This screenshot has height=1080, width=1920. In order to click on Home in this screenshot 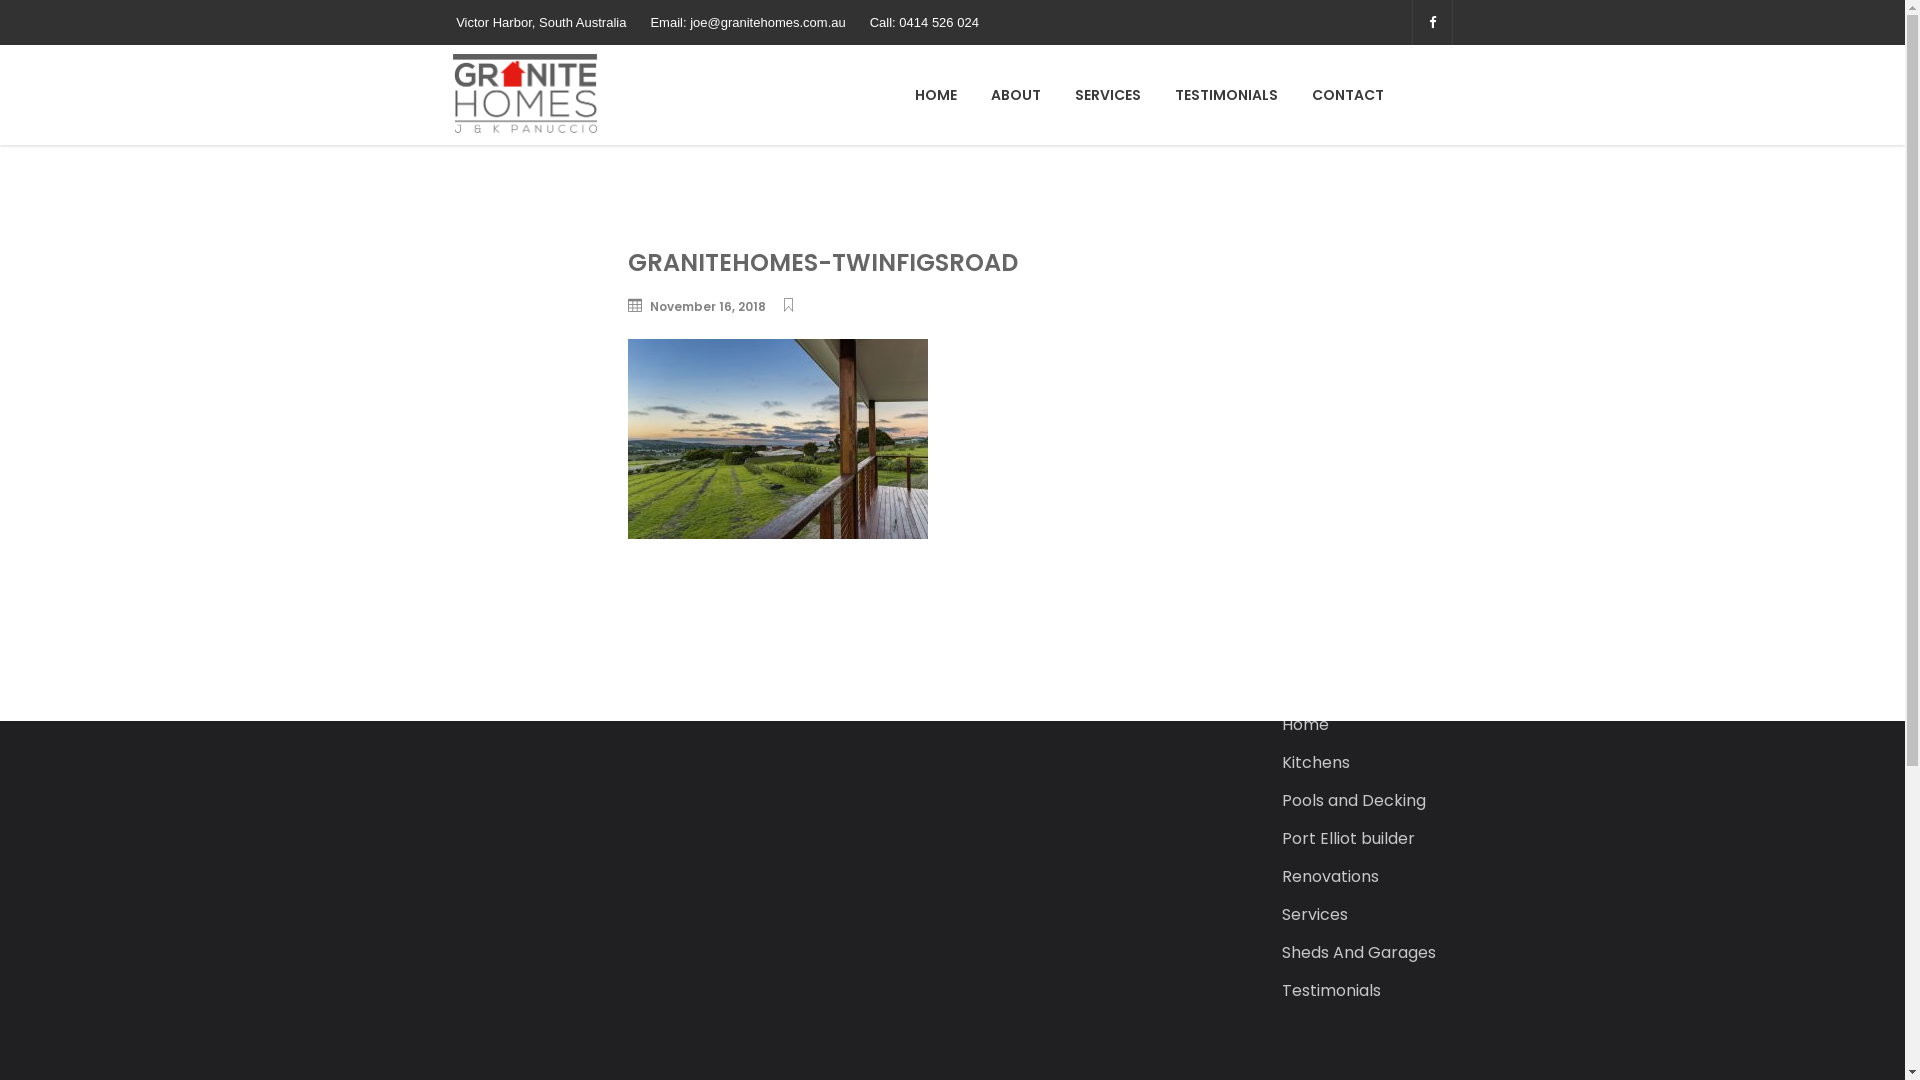, I will do `click(1306, 725)`.